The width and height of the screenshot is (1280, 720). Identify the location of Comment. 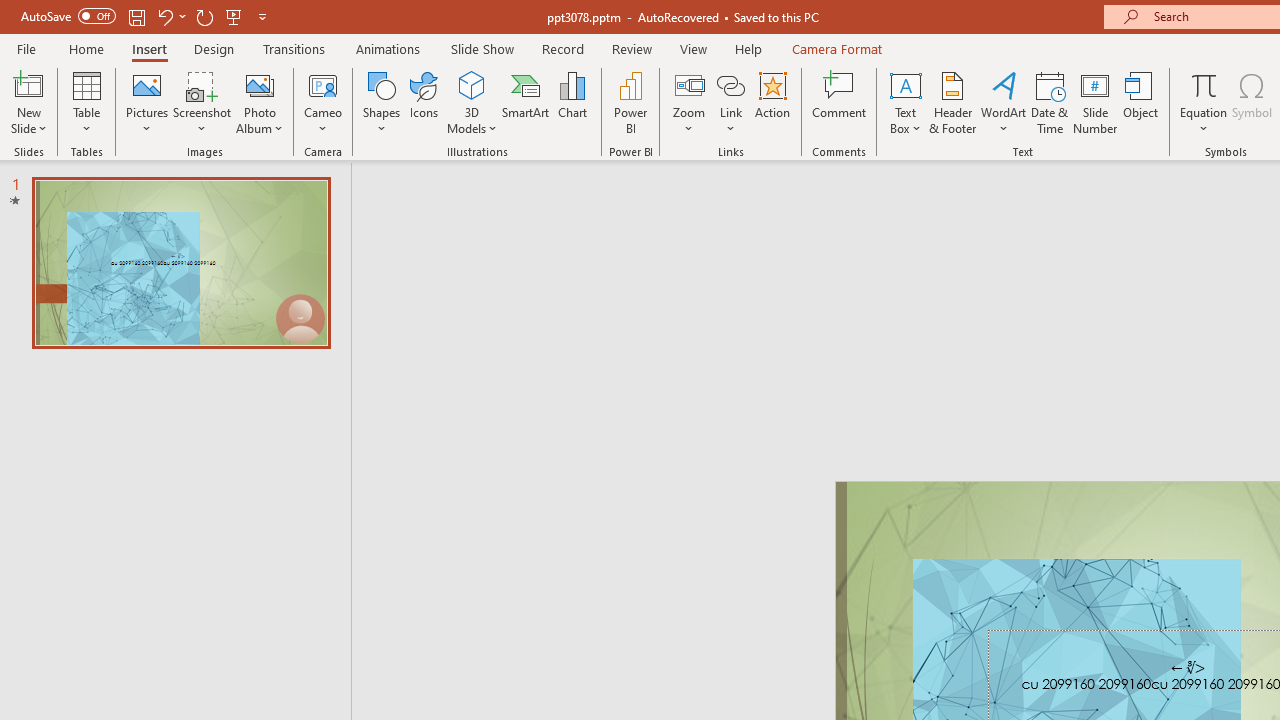
(840, 102).